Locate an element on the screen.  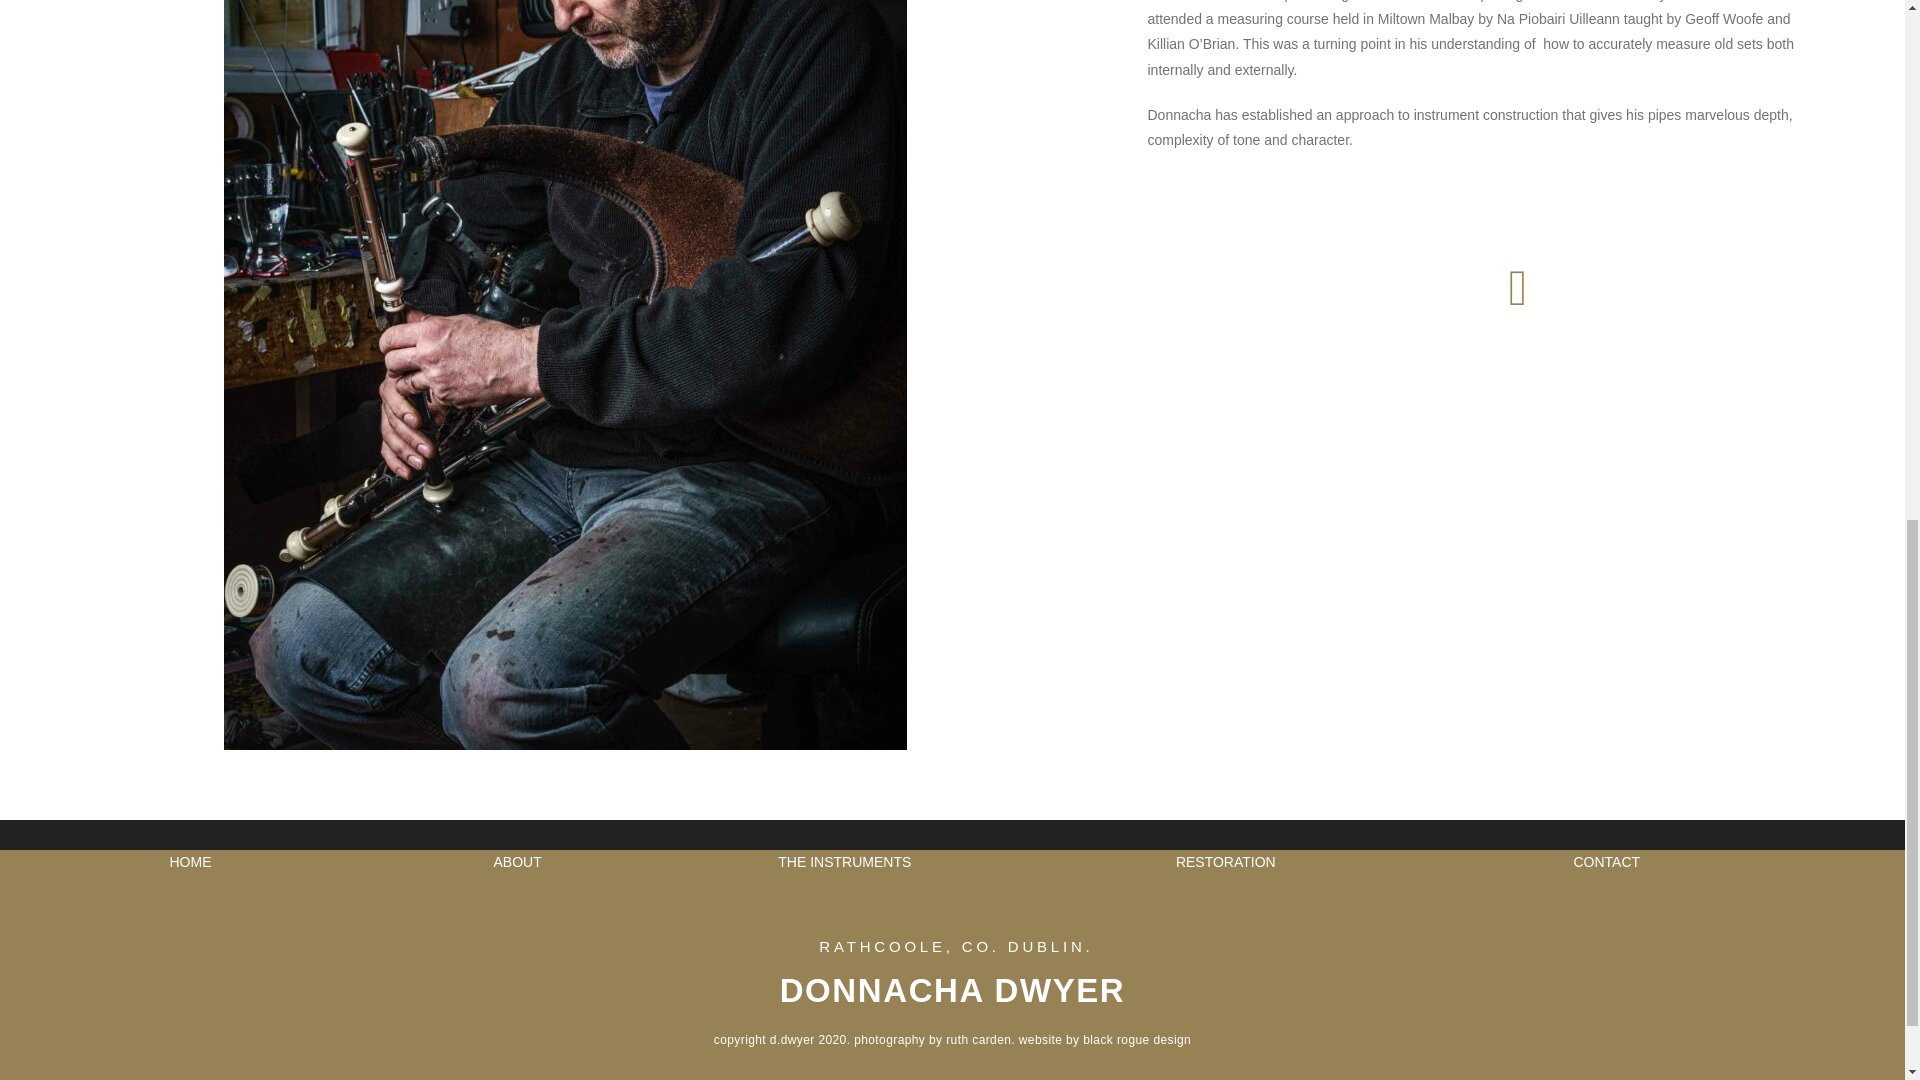
ABOUT is located at coordinates (517, 862).